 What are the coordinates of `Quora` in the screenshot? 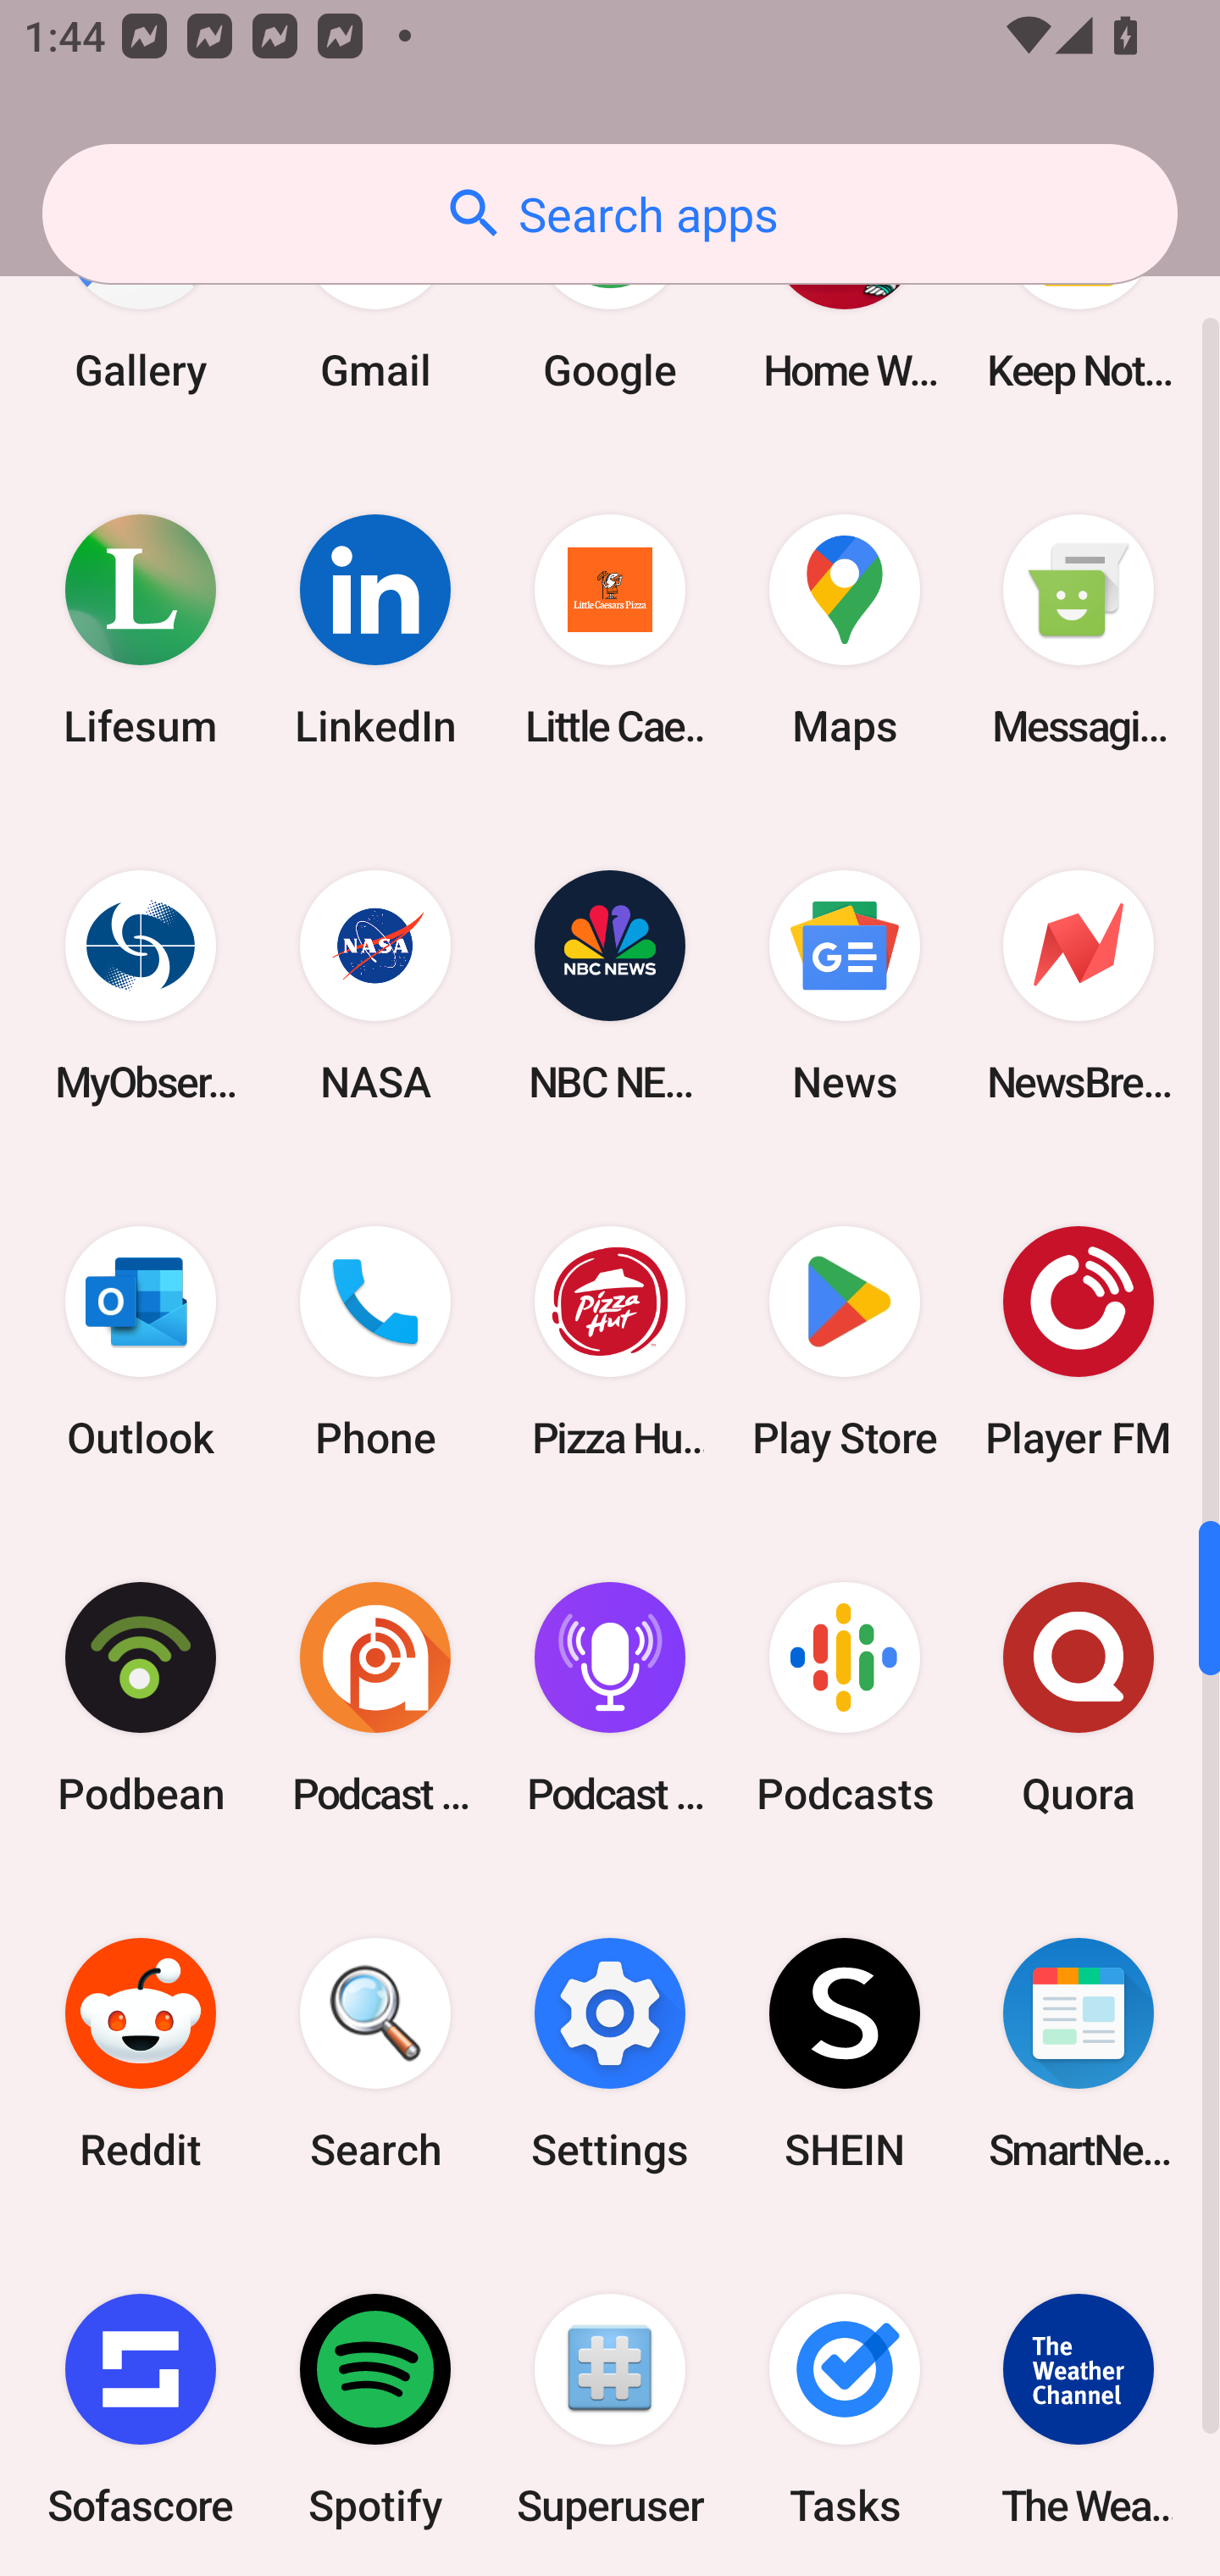 It's located at (1079, 1697).